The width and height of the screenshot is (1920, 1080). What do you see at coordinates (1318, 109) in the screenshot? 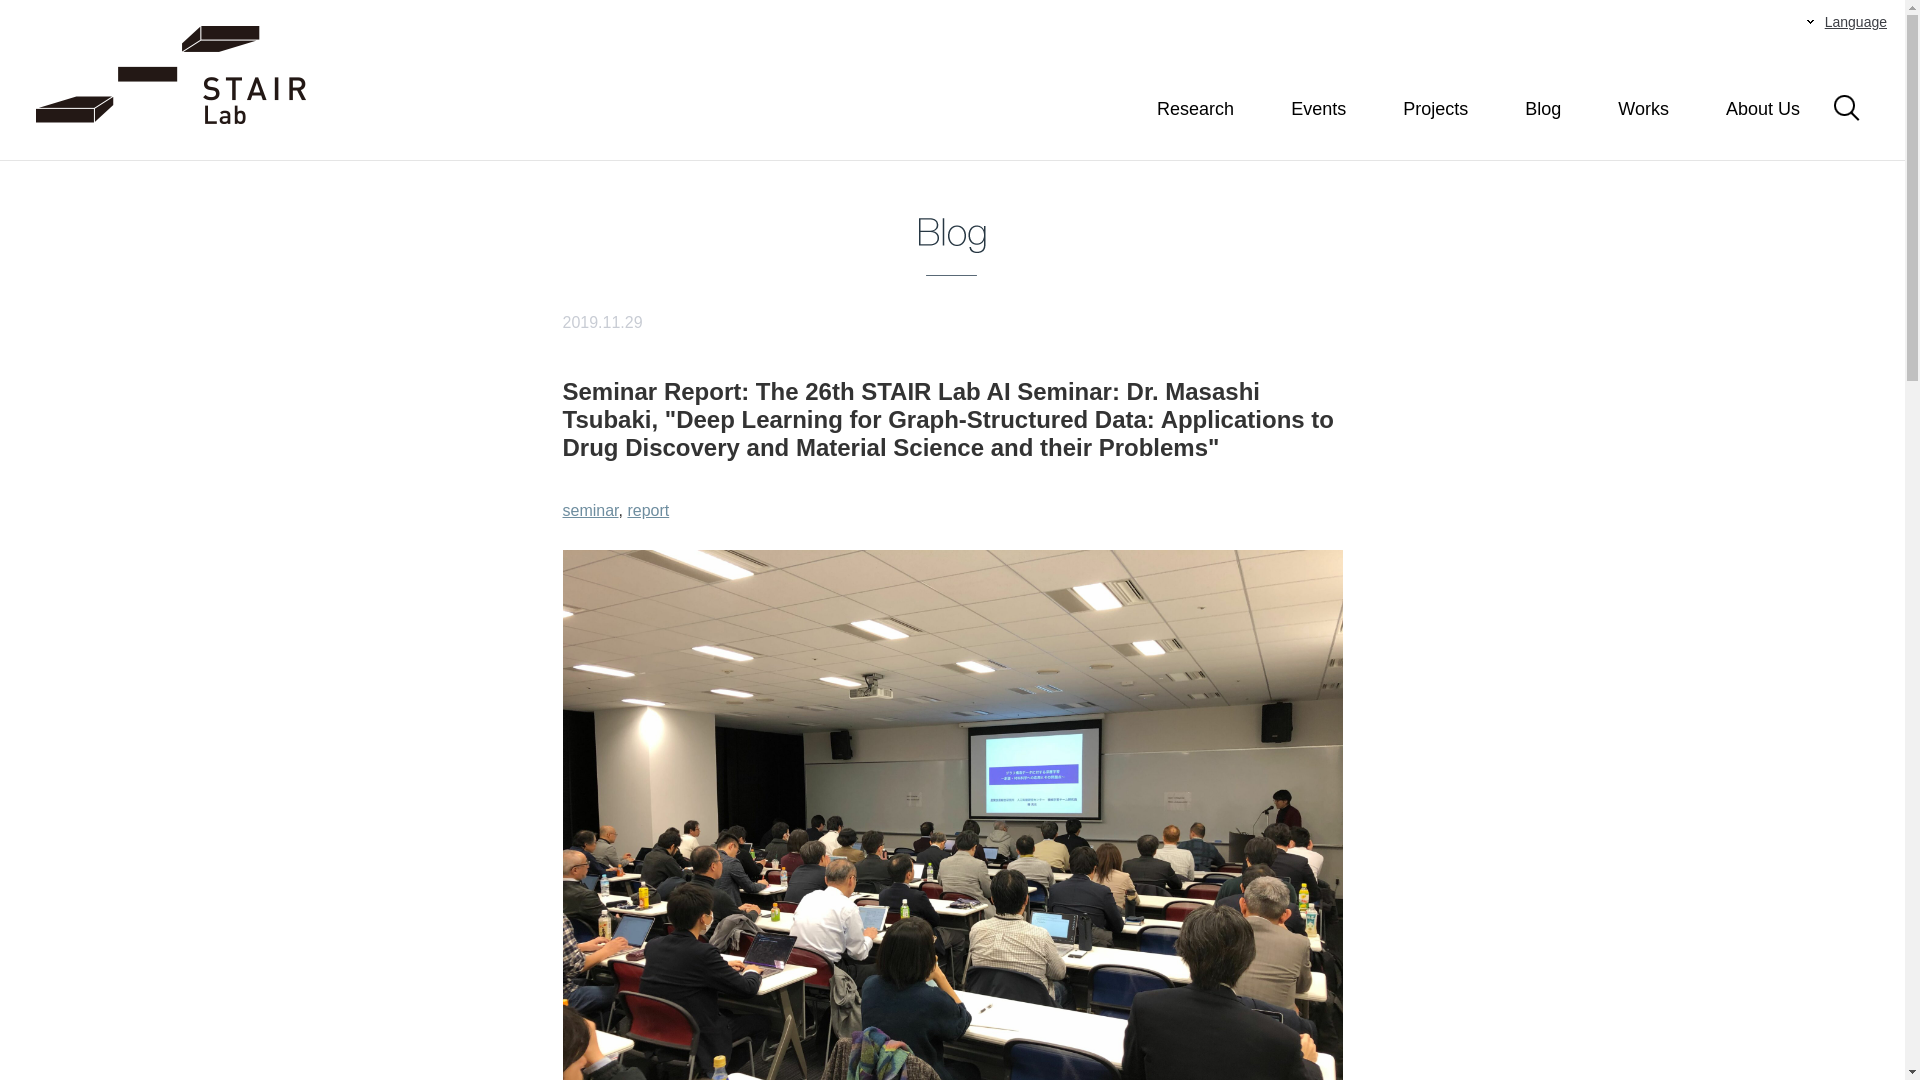
I see `Events` at bounding box center [1318, 109].